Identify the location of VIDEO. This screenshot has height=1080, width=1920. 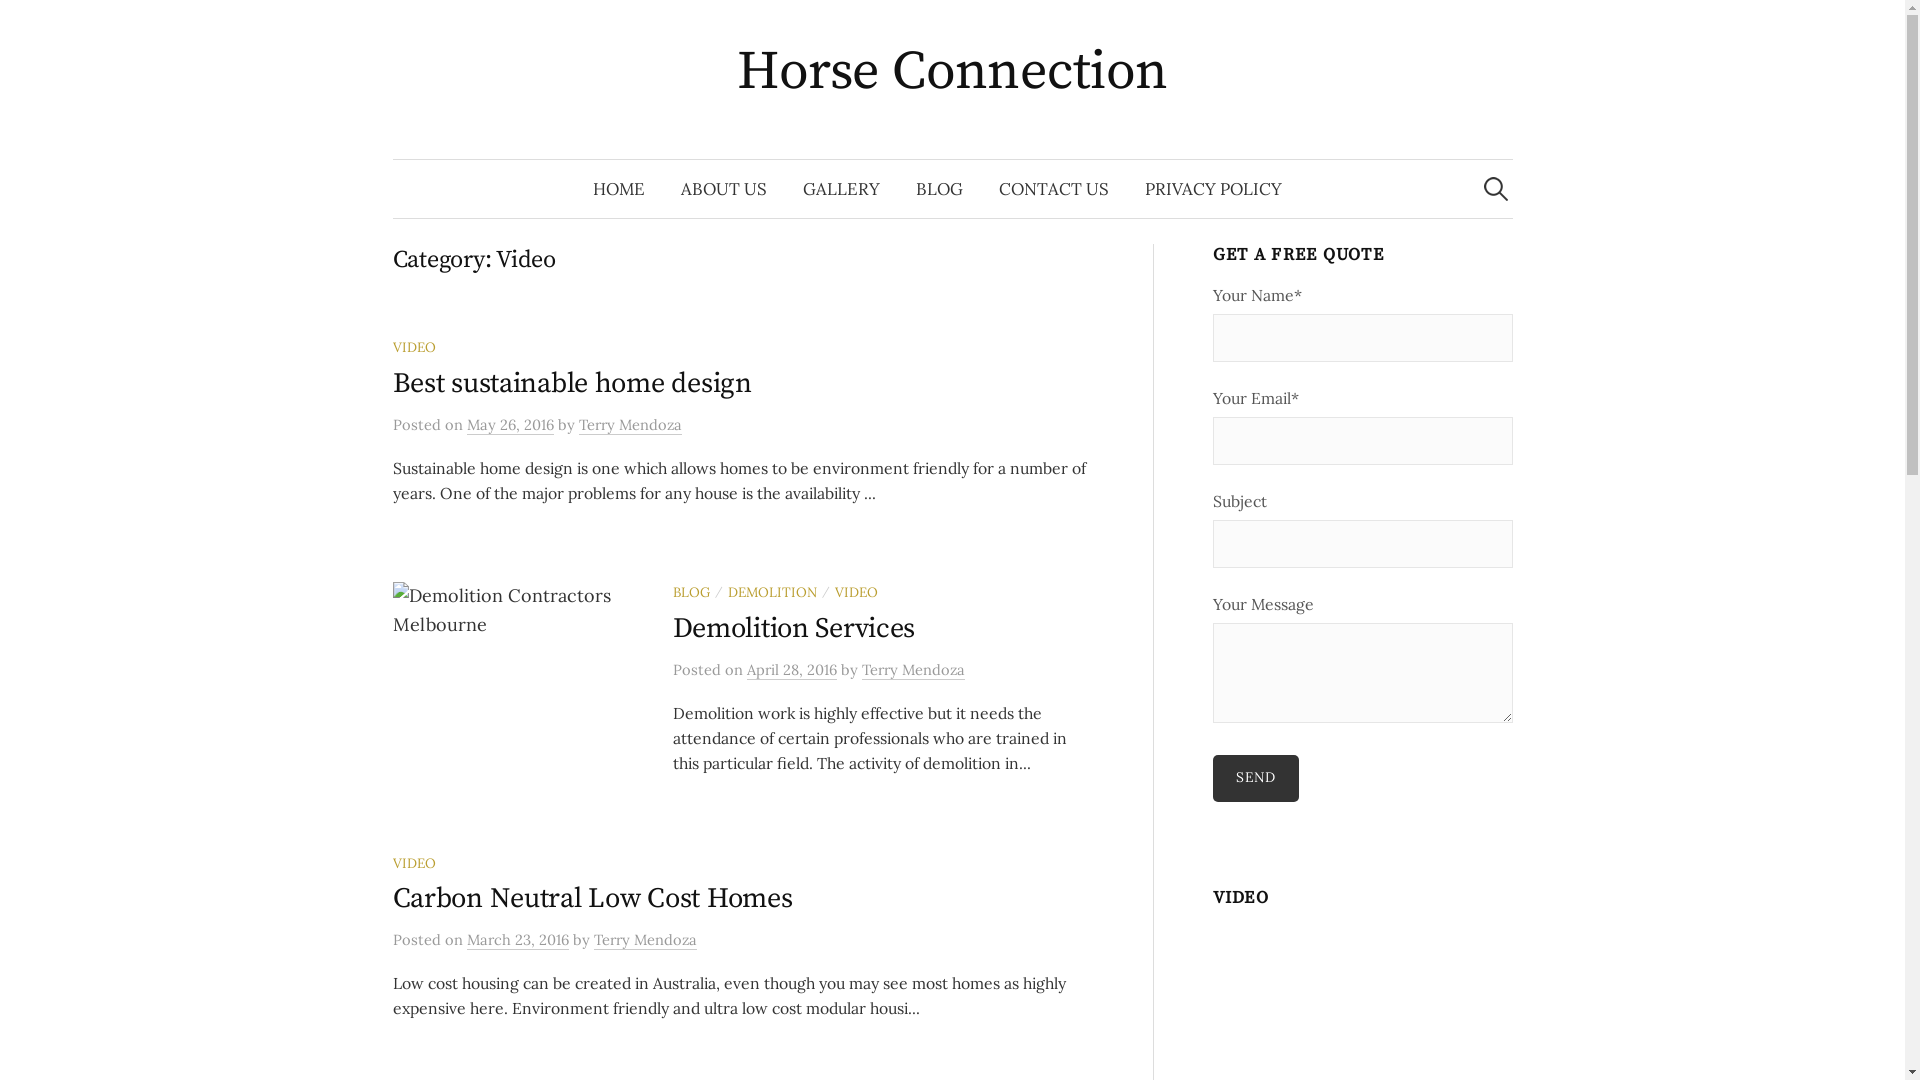
(856, 592).